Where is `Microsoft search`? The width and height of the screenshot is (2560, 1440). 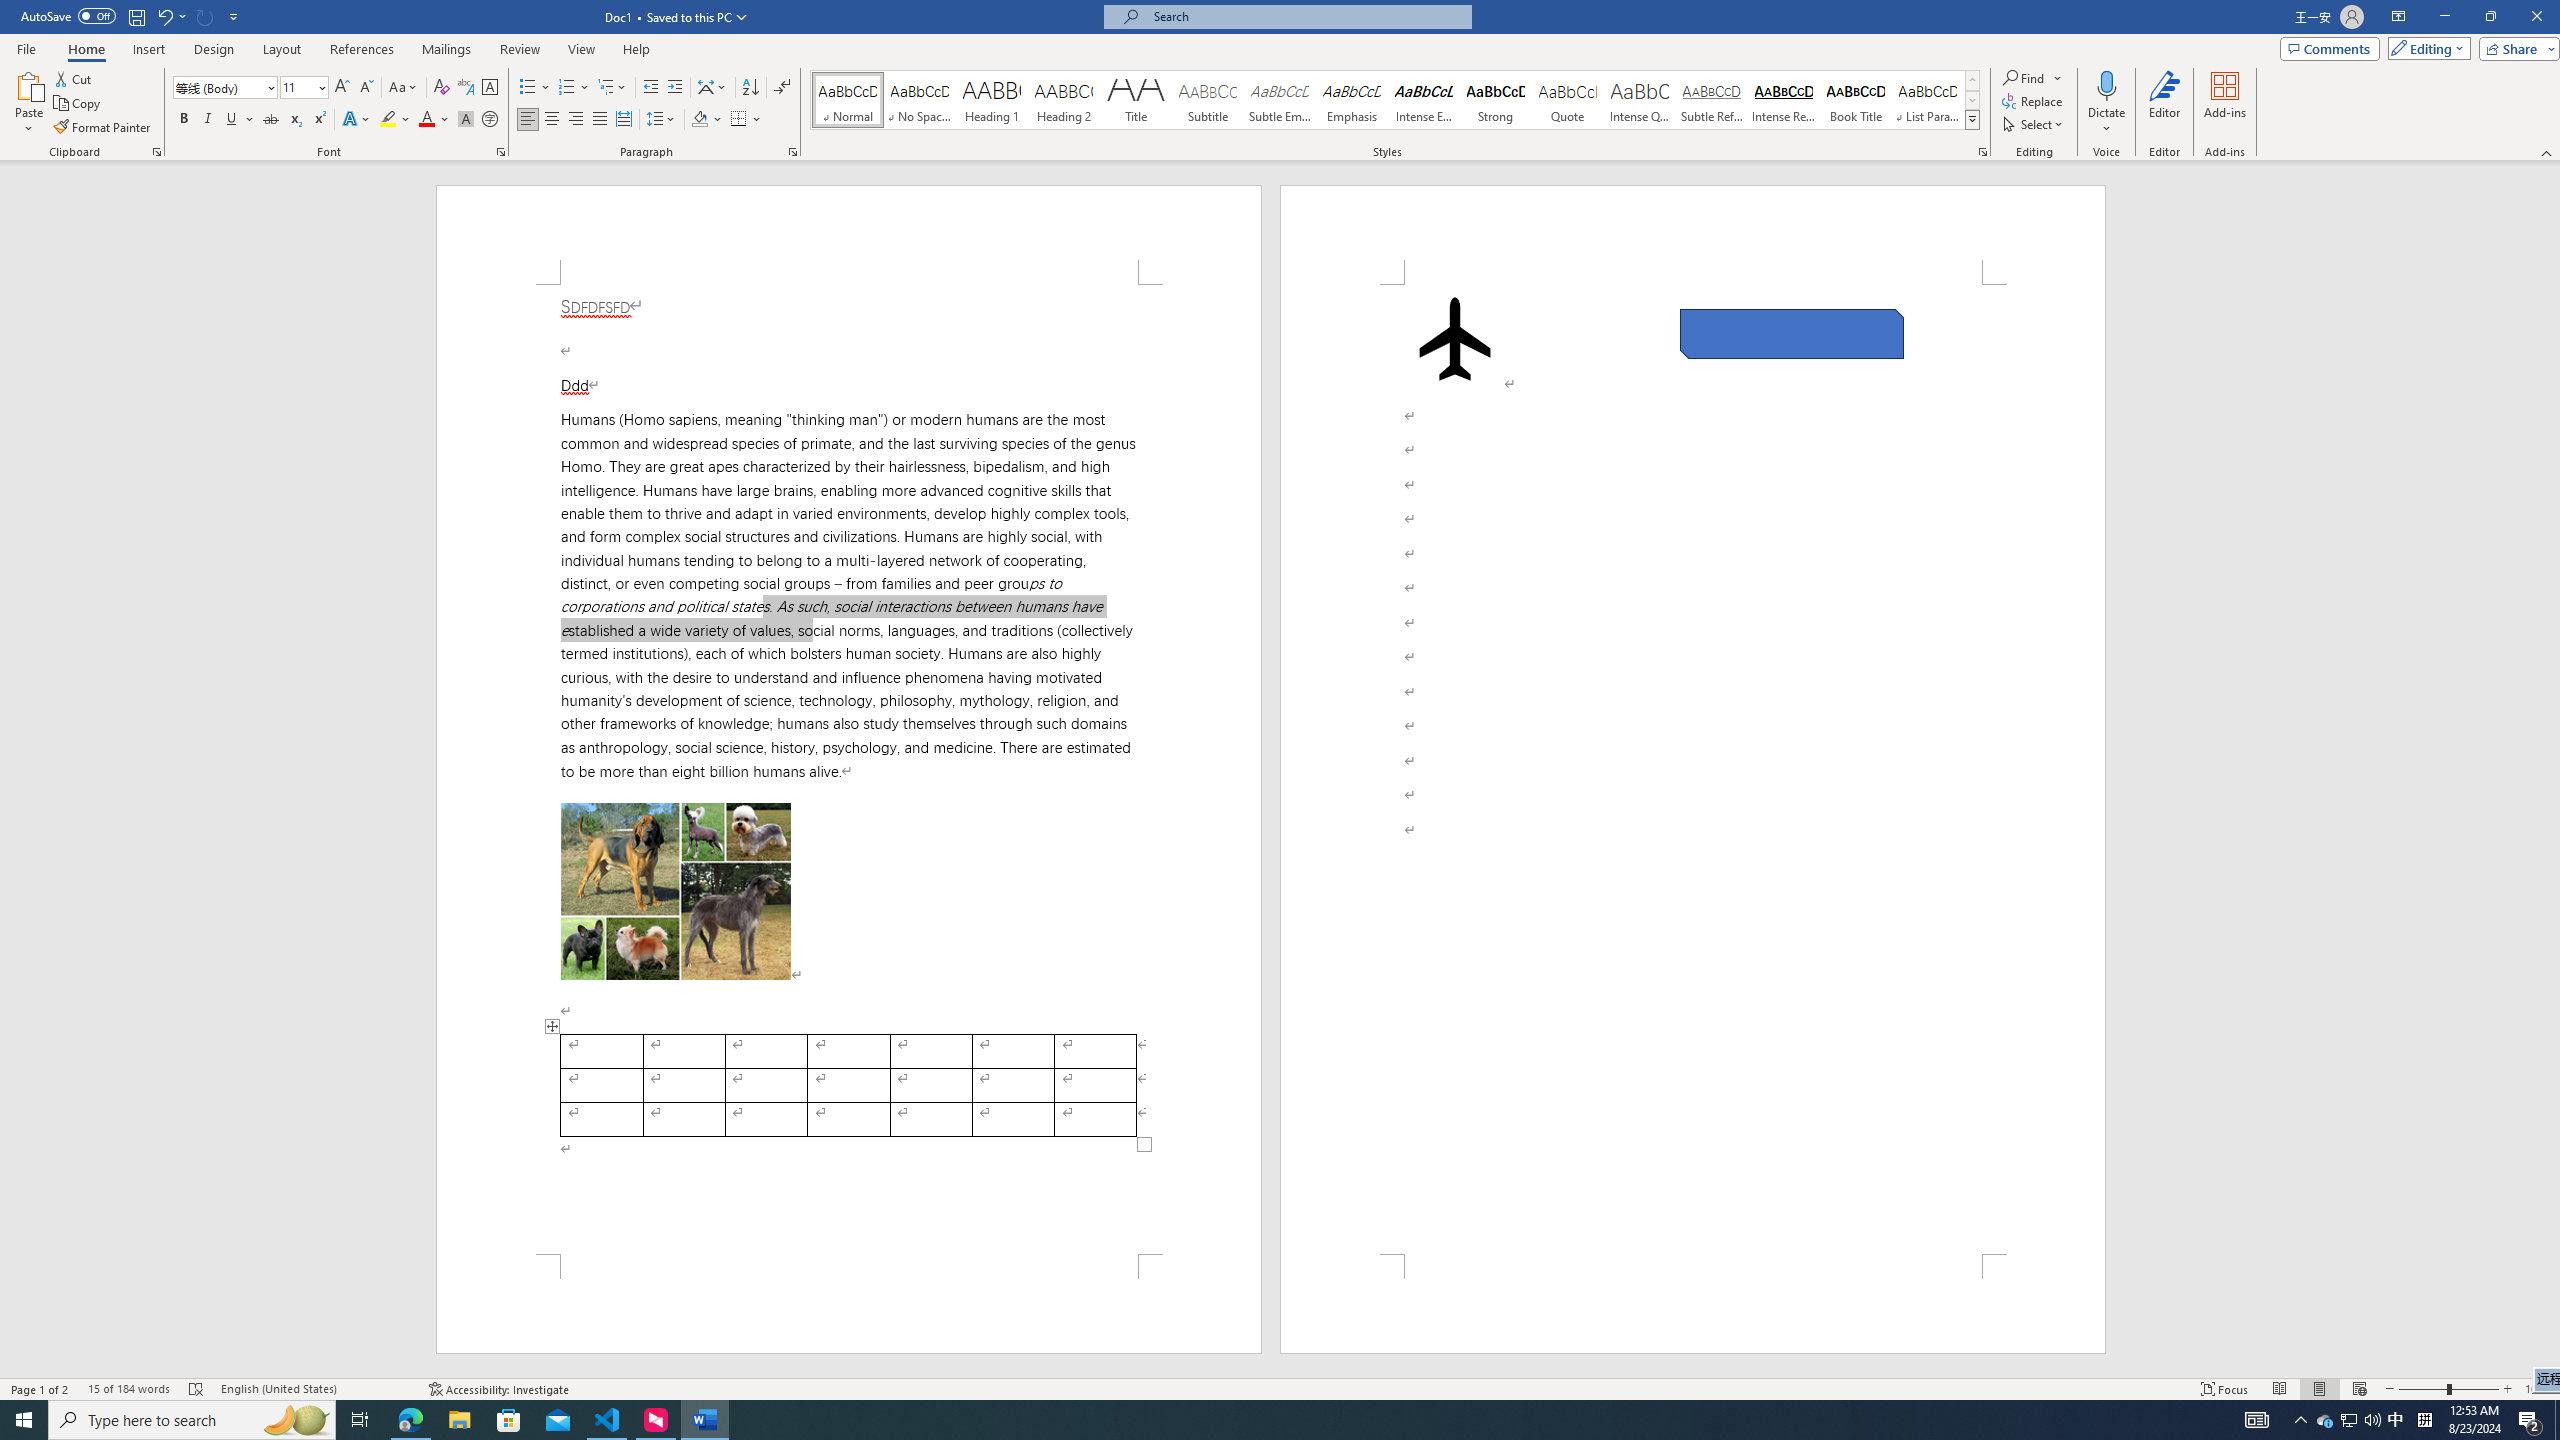
Microsoft search is located at coordinates (1306, 16).